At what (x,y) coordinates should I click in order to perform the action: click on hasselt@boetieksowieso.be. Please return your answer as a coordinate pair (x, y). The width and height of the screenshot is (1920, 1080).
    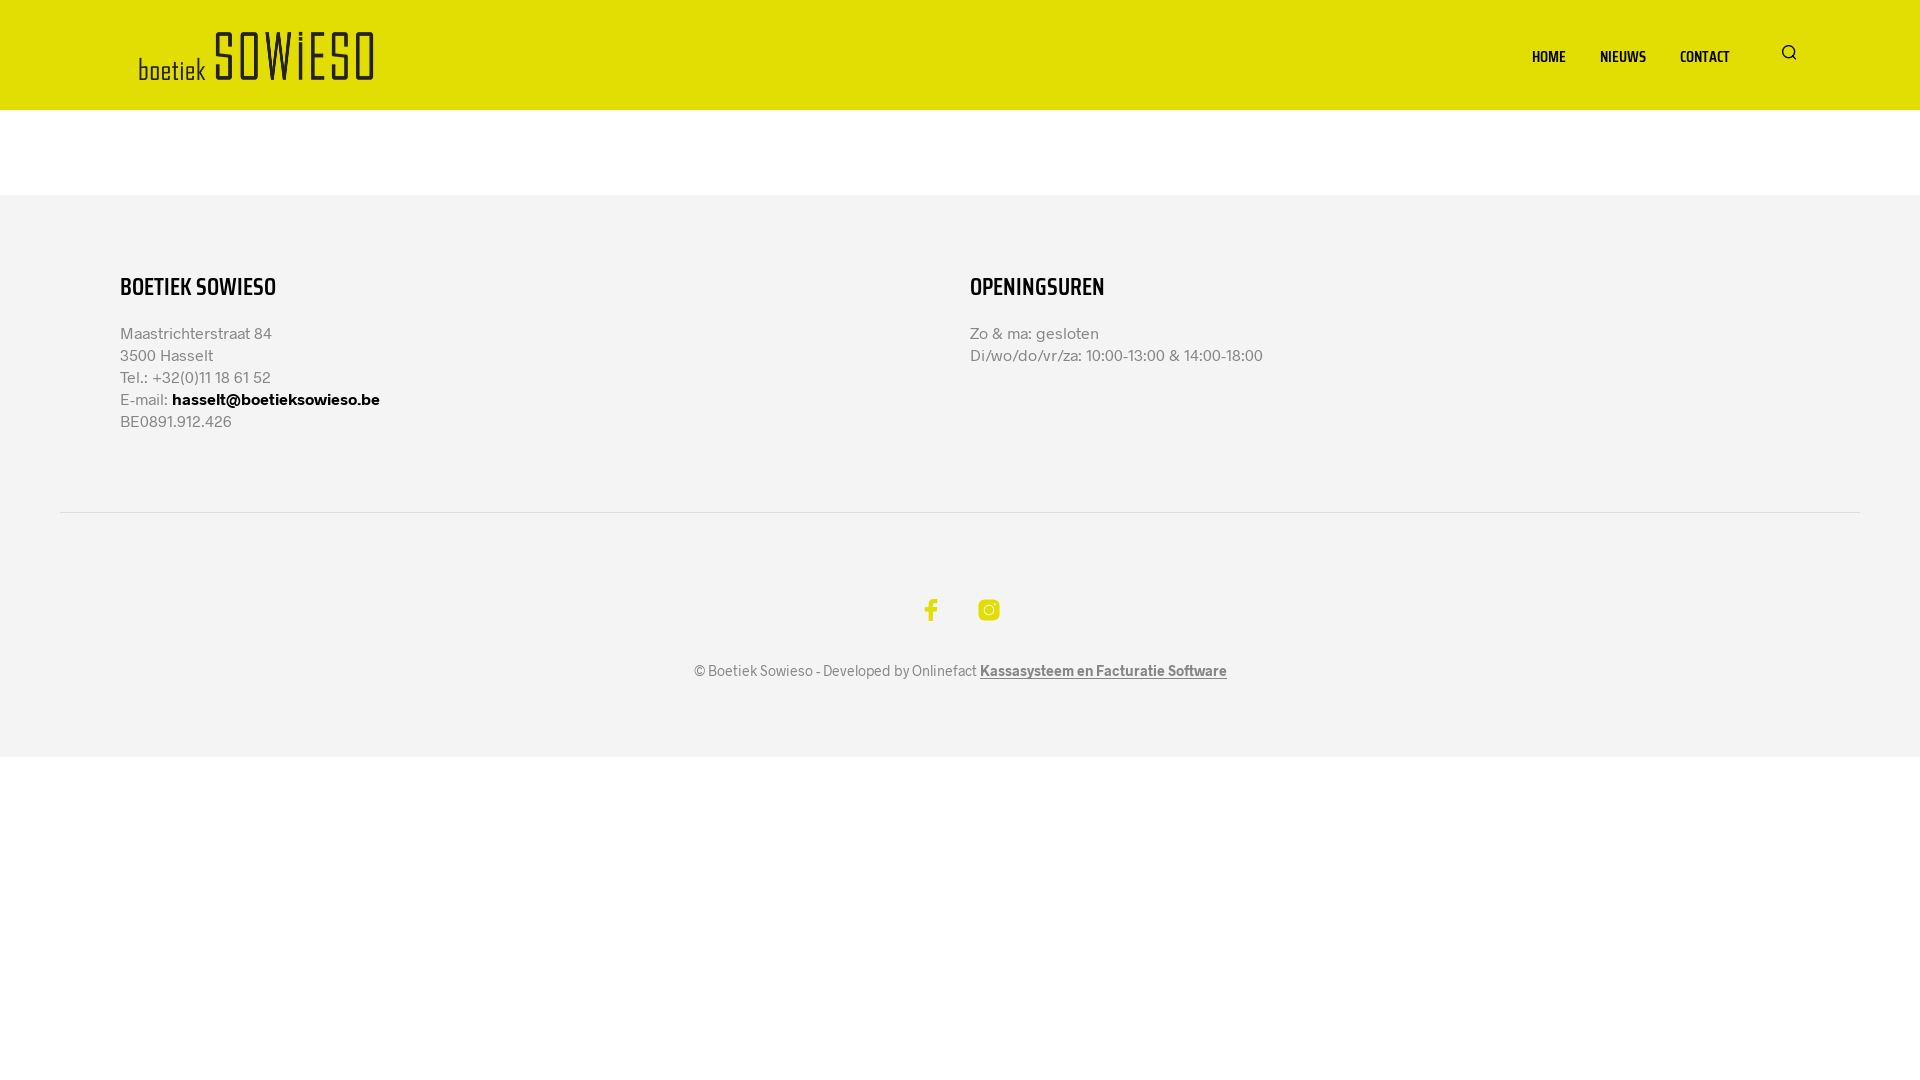
    Looking at the image, I should click on (276, 398).